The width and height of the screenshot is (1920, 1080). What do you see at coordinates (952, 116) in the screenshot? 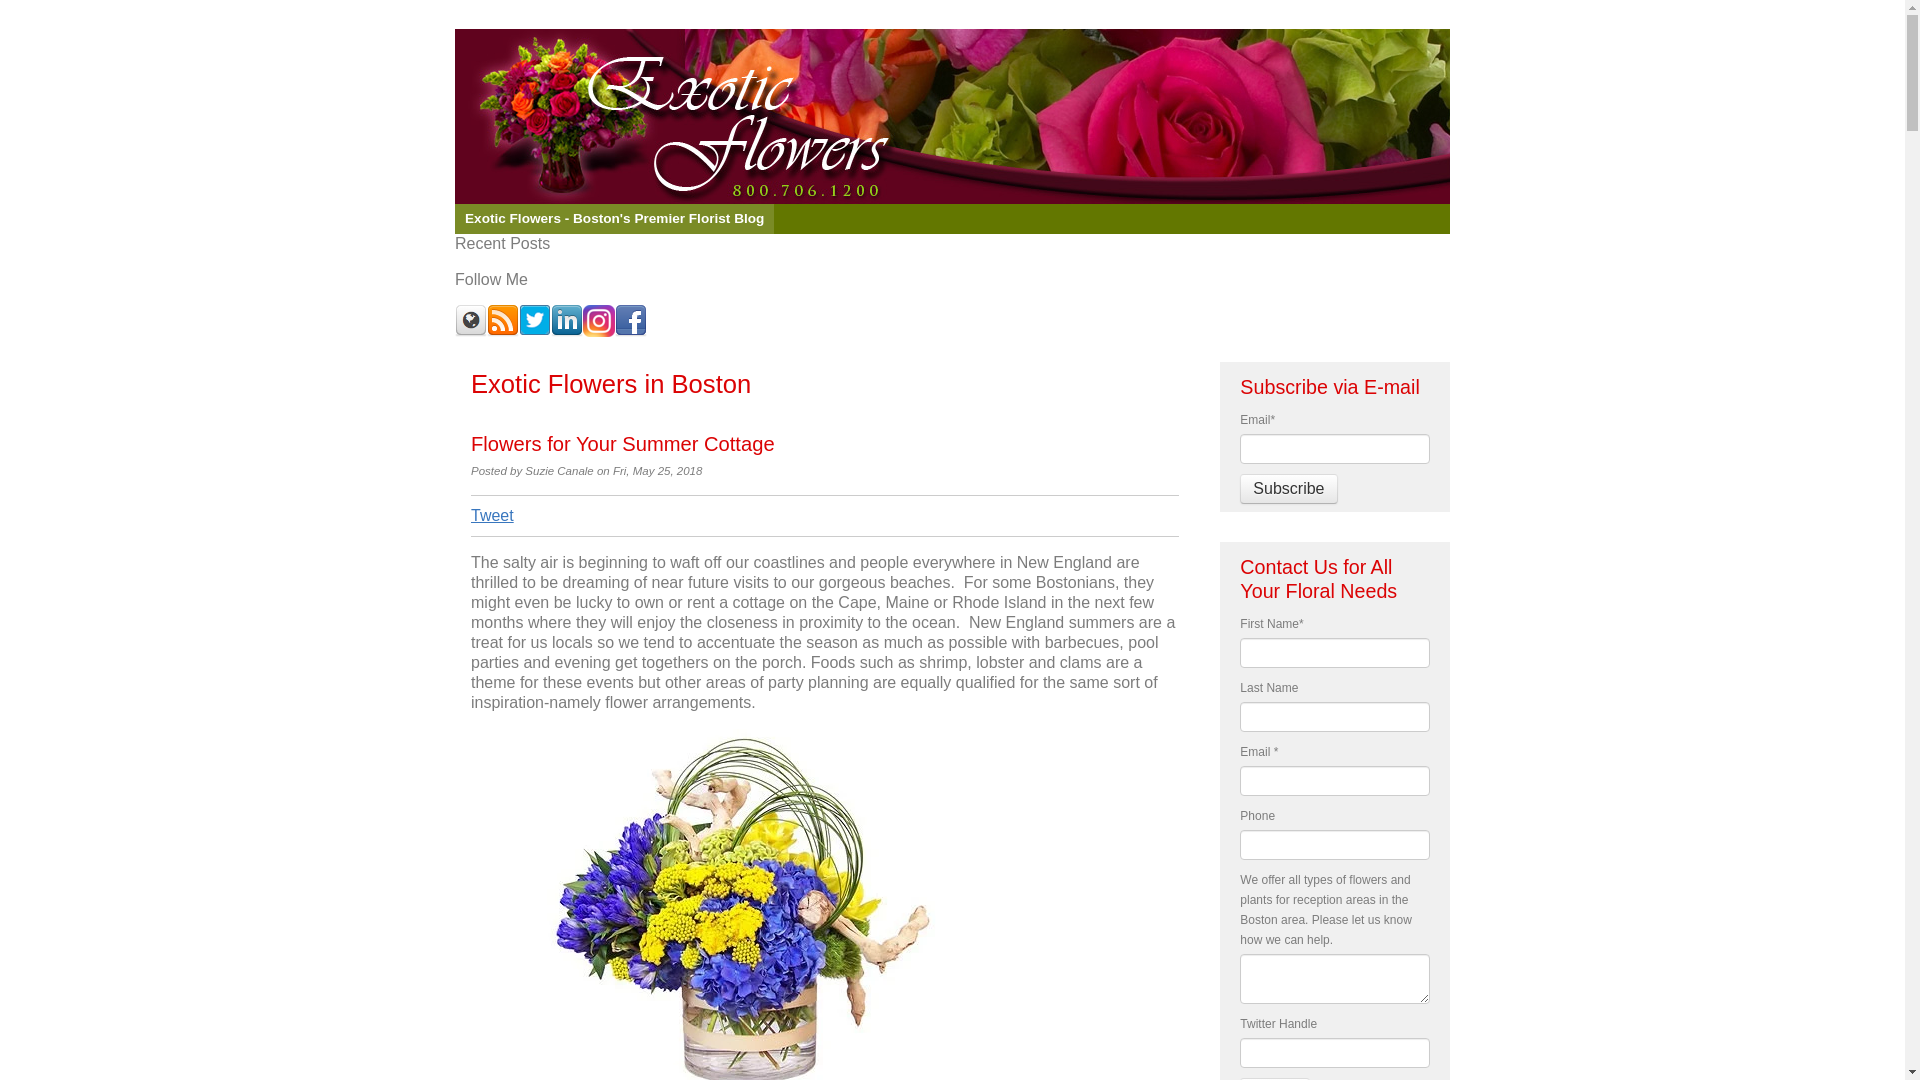
I see ` Exotic Flowers` at bounding box center [952, 116].